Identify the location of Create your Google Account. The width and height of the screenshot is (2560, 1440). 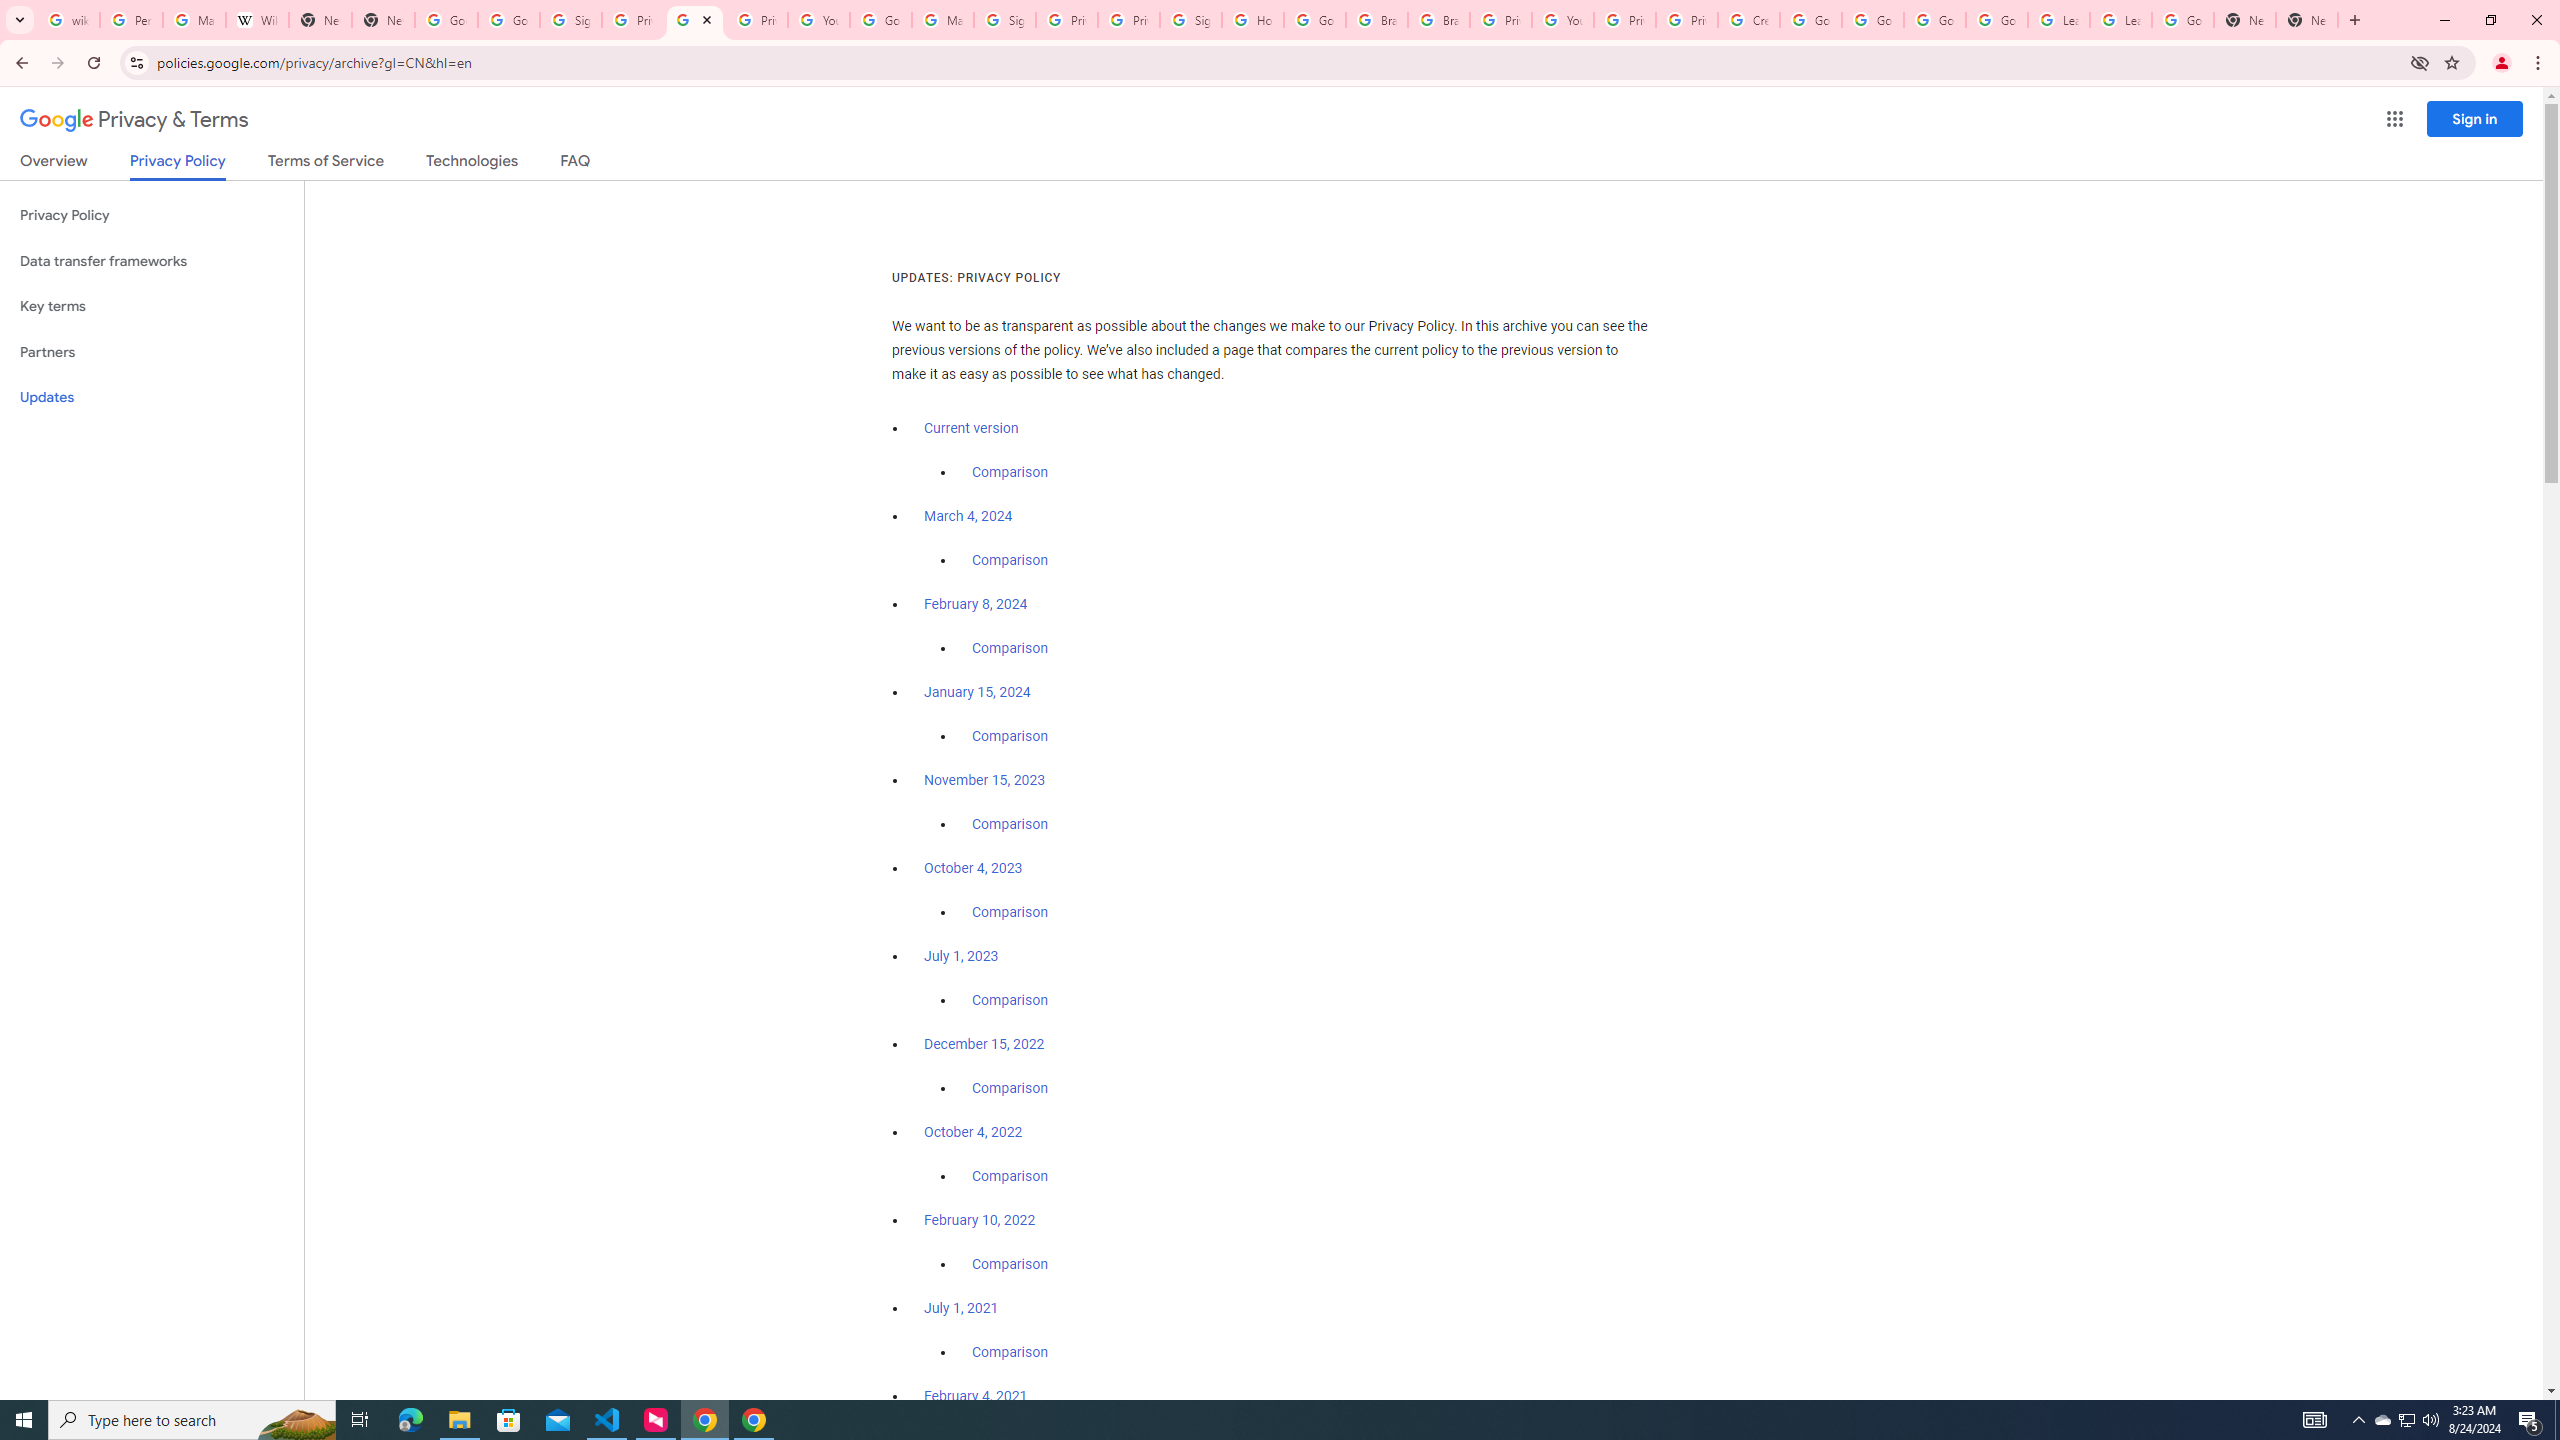
(1750, 20).